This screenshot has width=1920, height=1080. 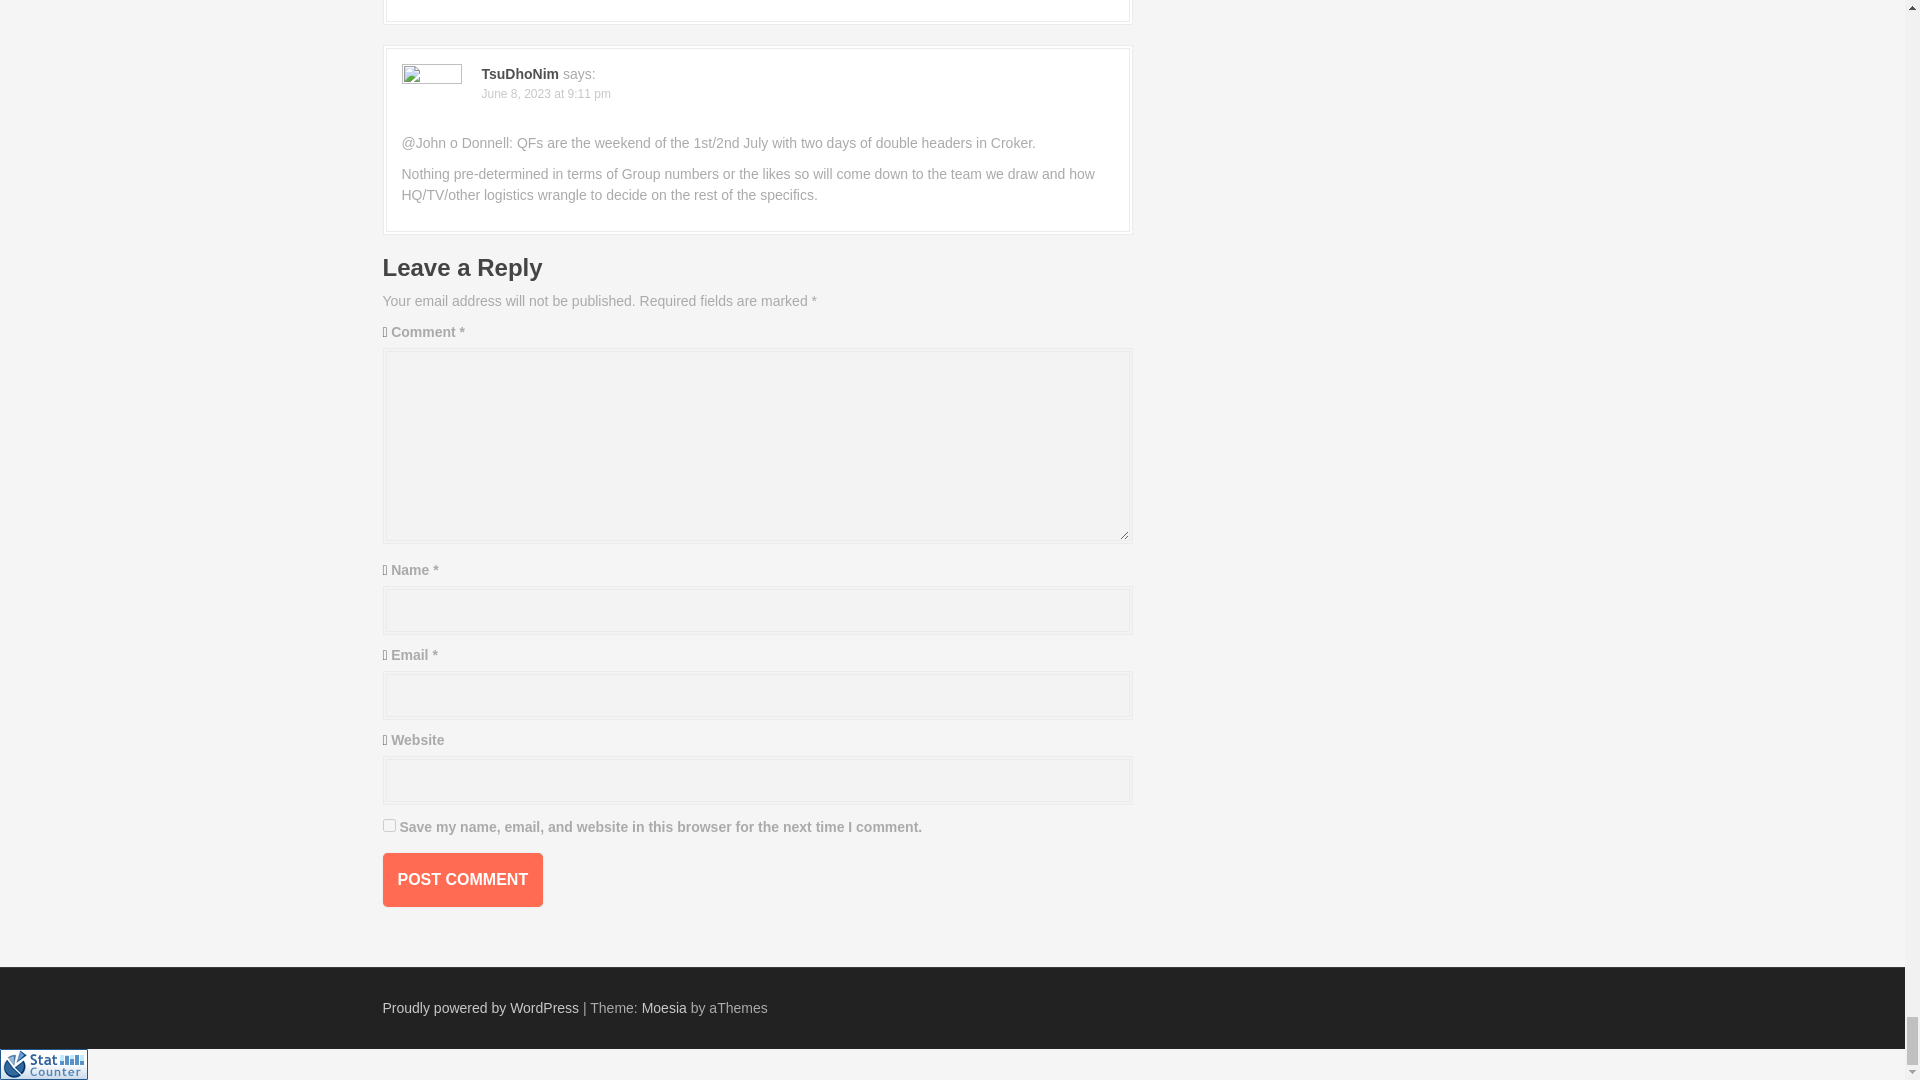 What do you see at coordinates (388, 824) in the screenshot?
I see `yes` at bounding box center [388, 824].